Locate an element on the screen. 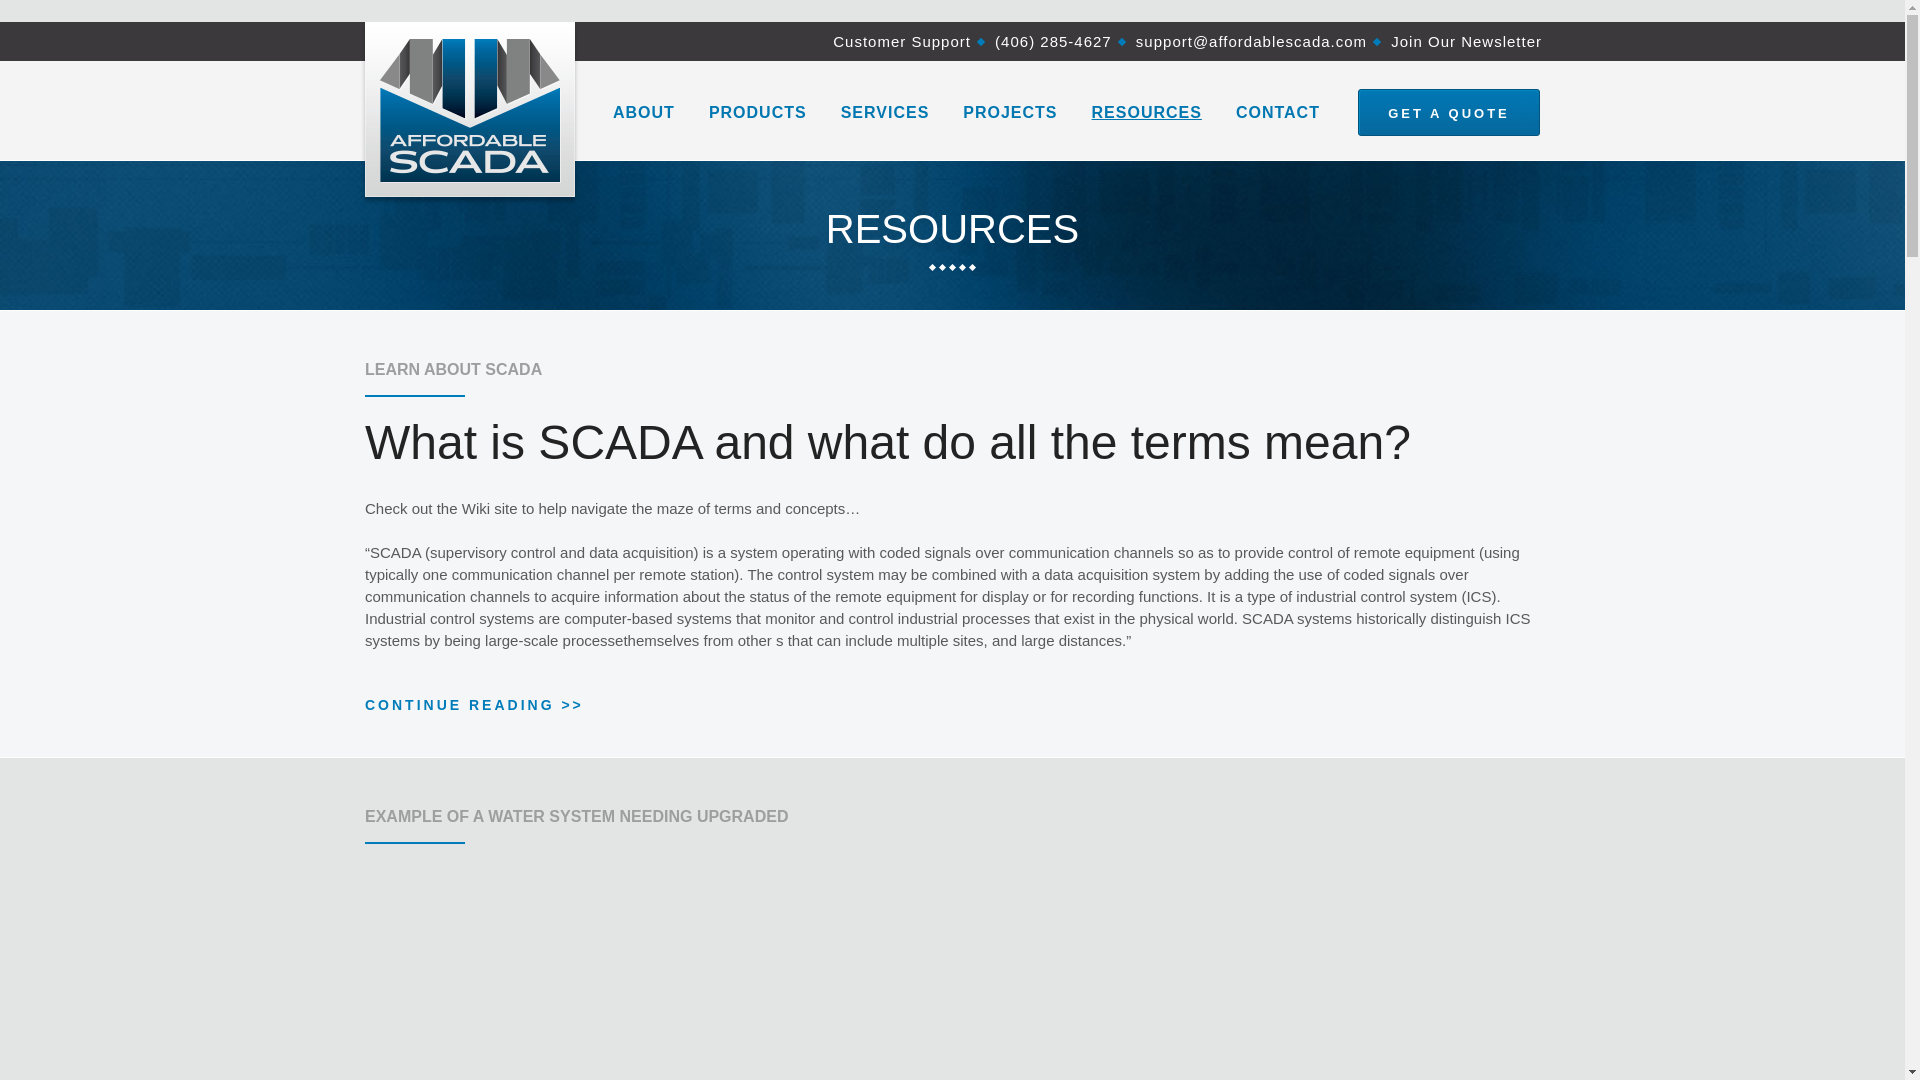 The height and width of the screenshot is (1080, 1920). ABOUT is located at coordinates (644, 112).